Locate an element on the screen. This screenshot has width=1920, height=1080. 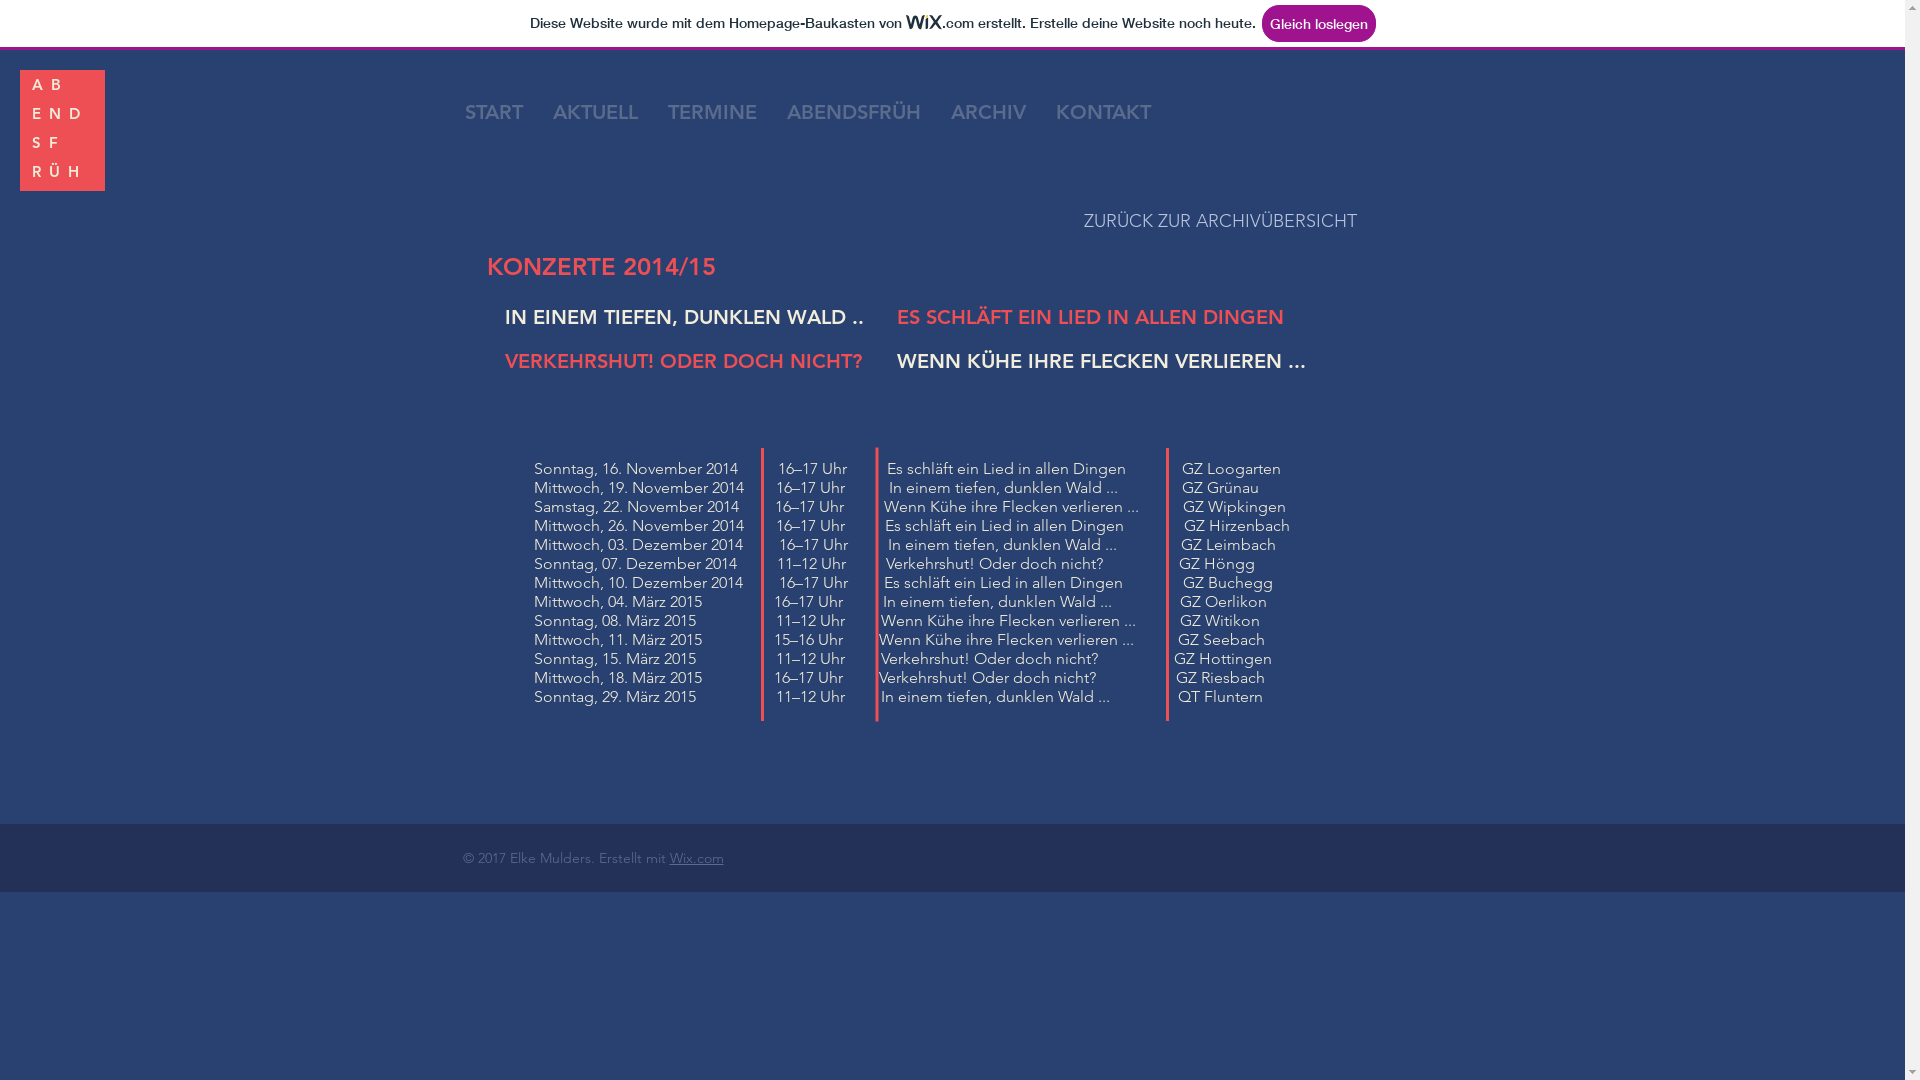
Verkehrshut! Oder doch nicht? is located at coordinates (988, 658).